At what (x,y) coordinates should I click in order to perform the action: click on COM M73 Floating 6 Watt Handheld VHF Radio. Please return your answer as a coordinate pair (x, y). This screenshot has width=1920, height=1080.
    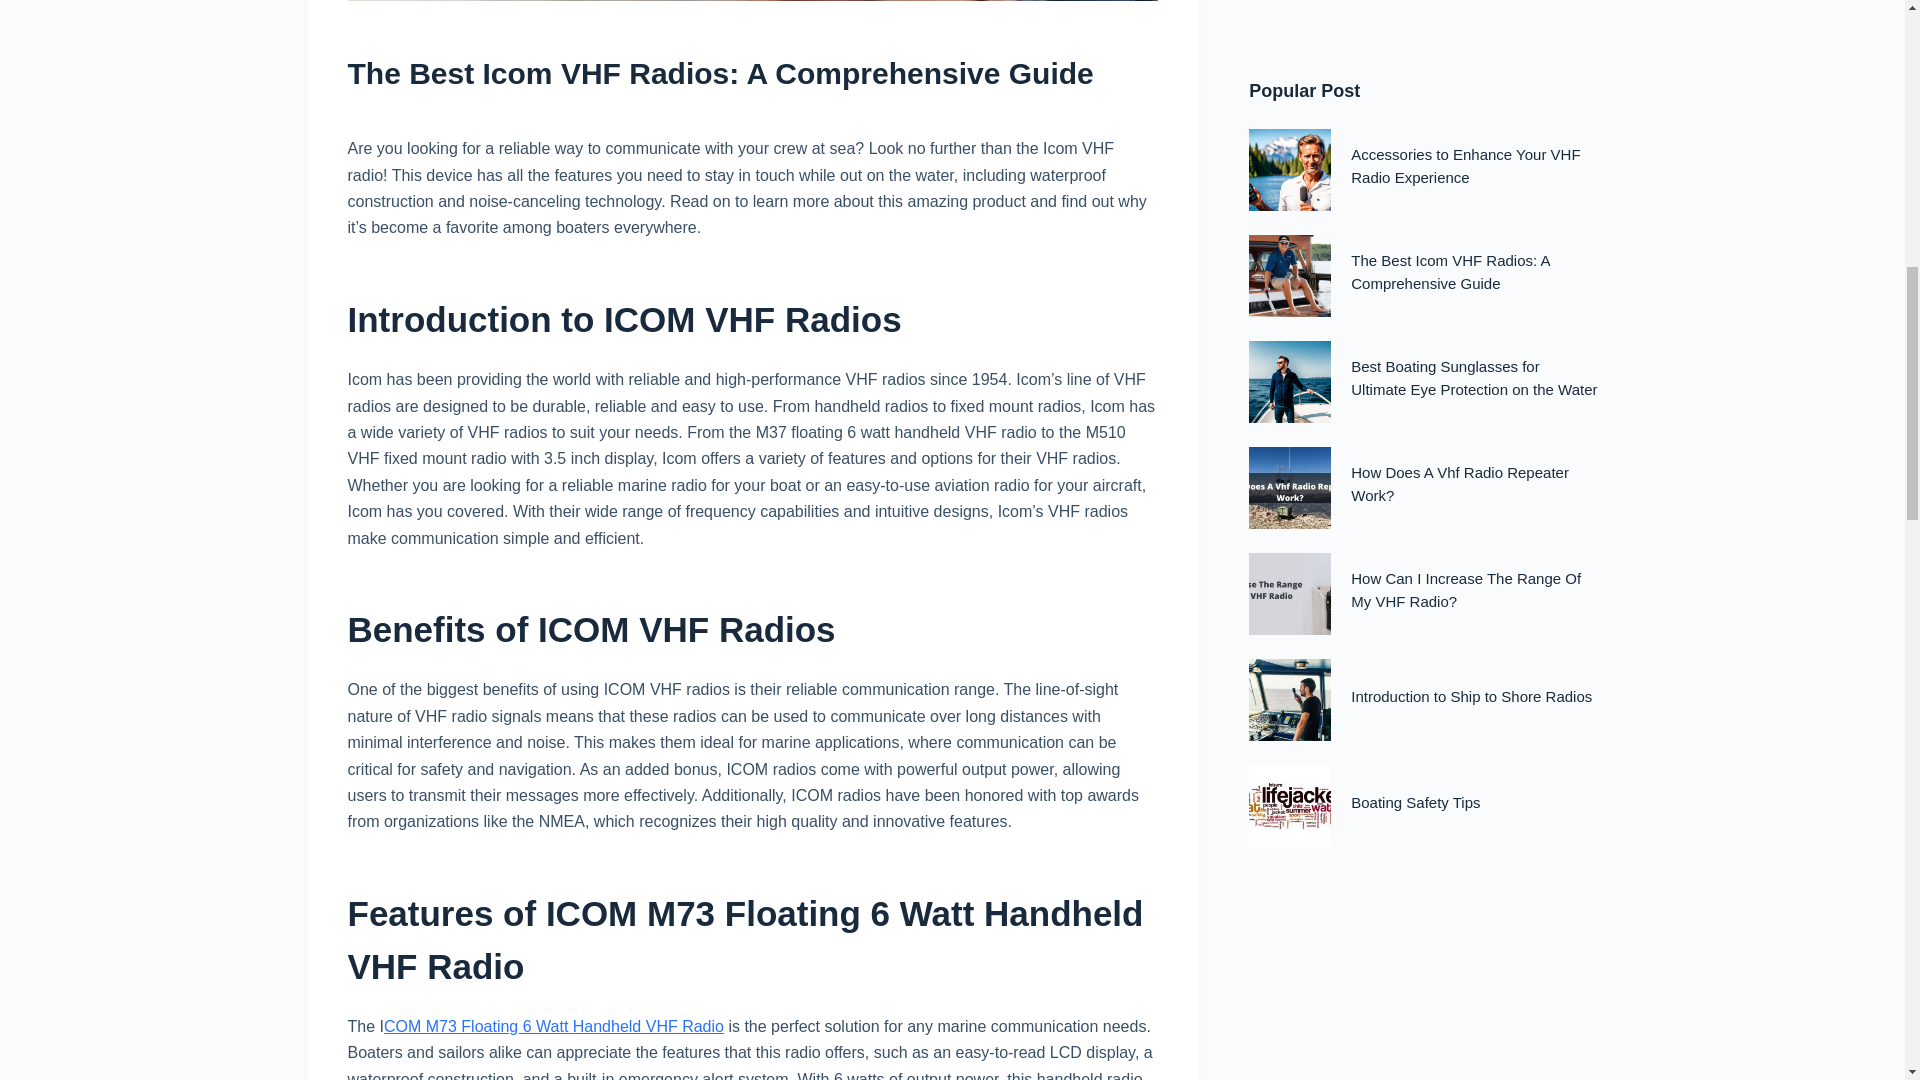
    Looking at the image, I should click on (554, 1026).